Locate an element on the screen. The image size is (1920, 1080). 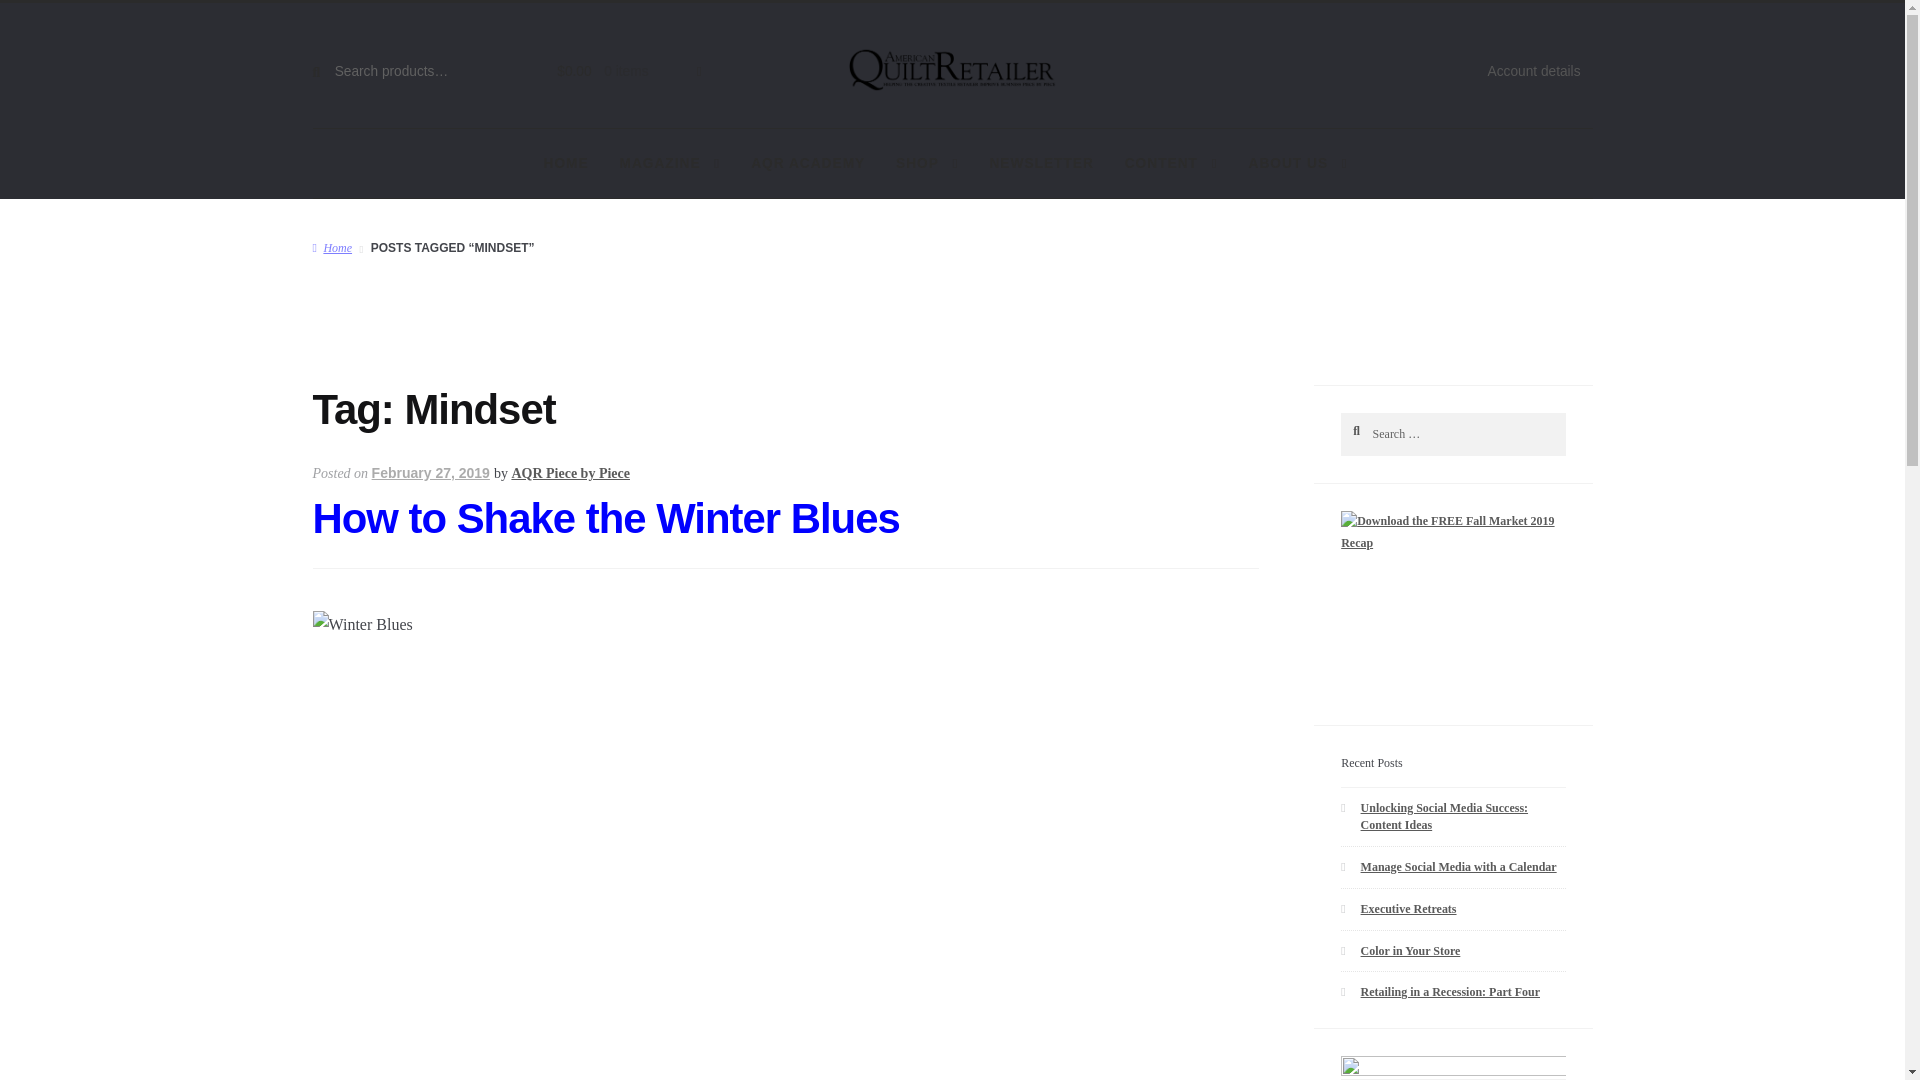
CONTENT is located at coordinates (1170, 163).